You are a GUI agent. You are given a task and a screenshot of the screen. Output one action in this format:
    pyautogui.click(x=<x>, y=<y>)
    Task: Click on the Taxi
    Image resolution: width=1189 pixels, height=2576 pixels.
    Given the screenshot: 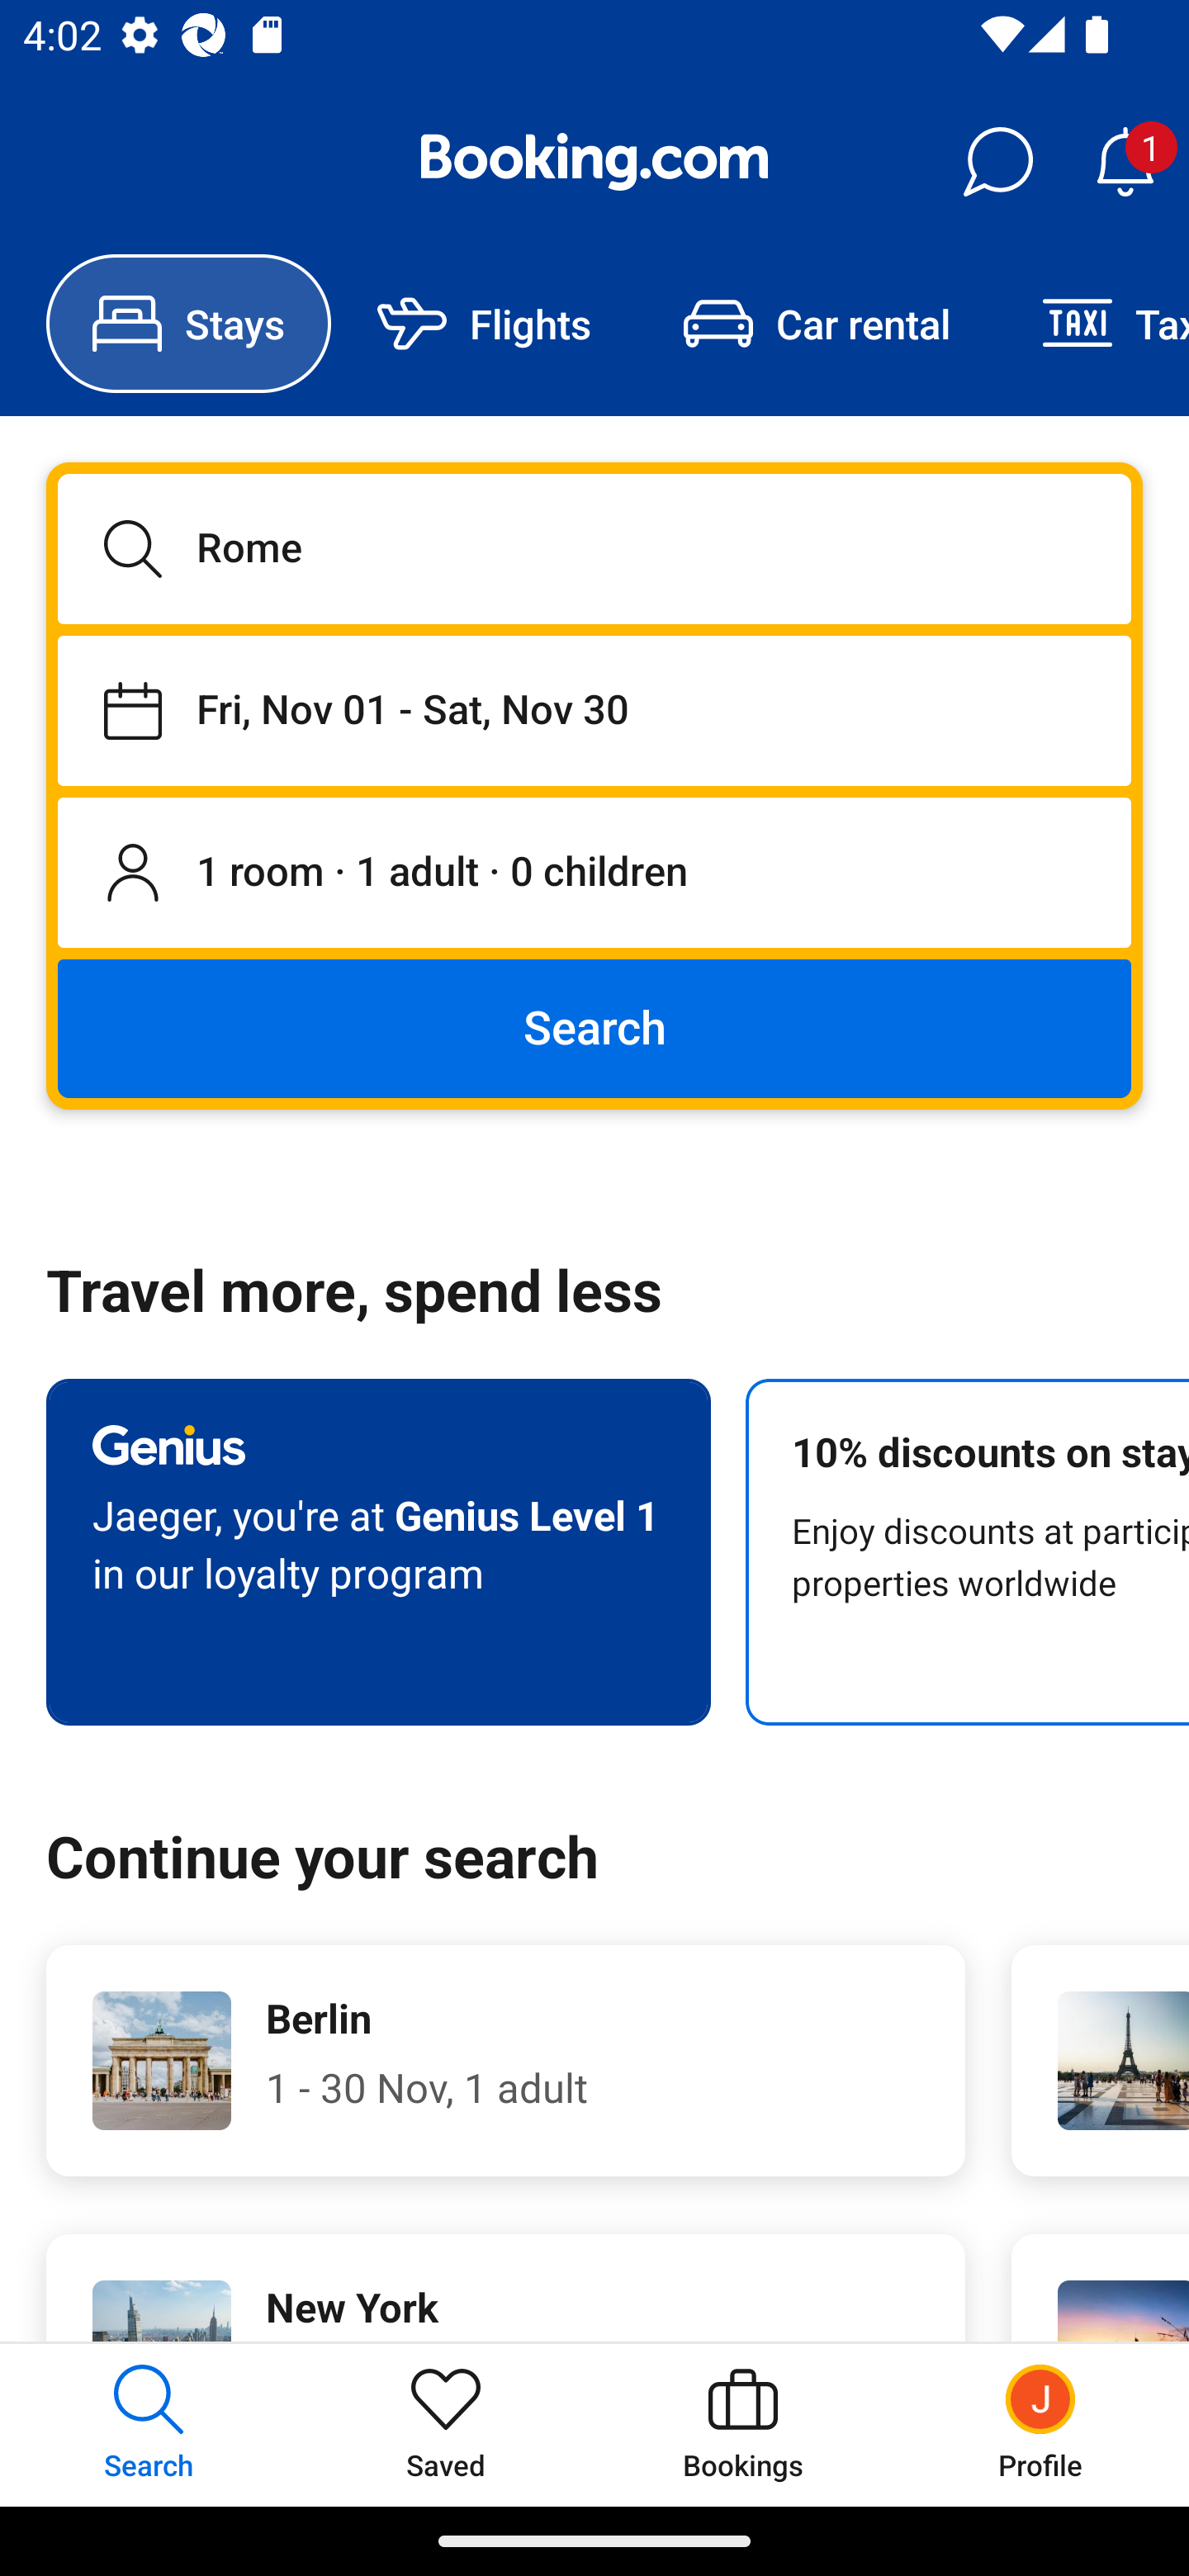 What is the action you would take?
    pyautogui.click(x=1092, y=324)
    